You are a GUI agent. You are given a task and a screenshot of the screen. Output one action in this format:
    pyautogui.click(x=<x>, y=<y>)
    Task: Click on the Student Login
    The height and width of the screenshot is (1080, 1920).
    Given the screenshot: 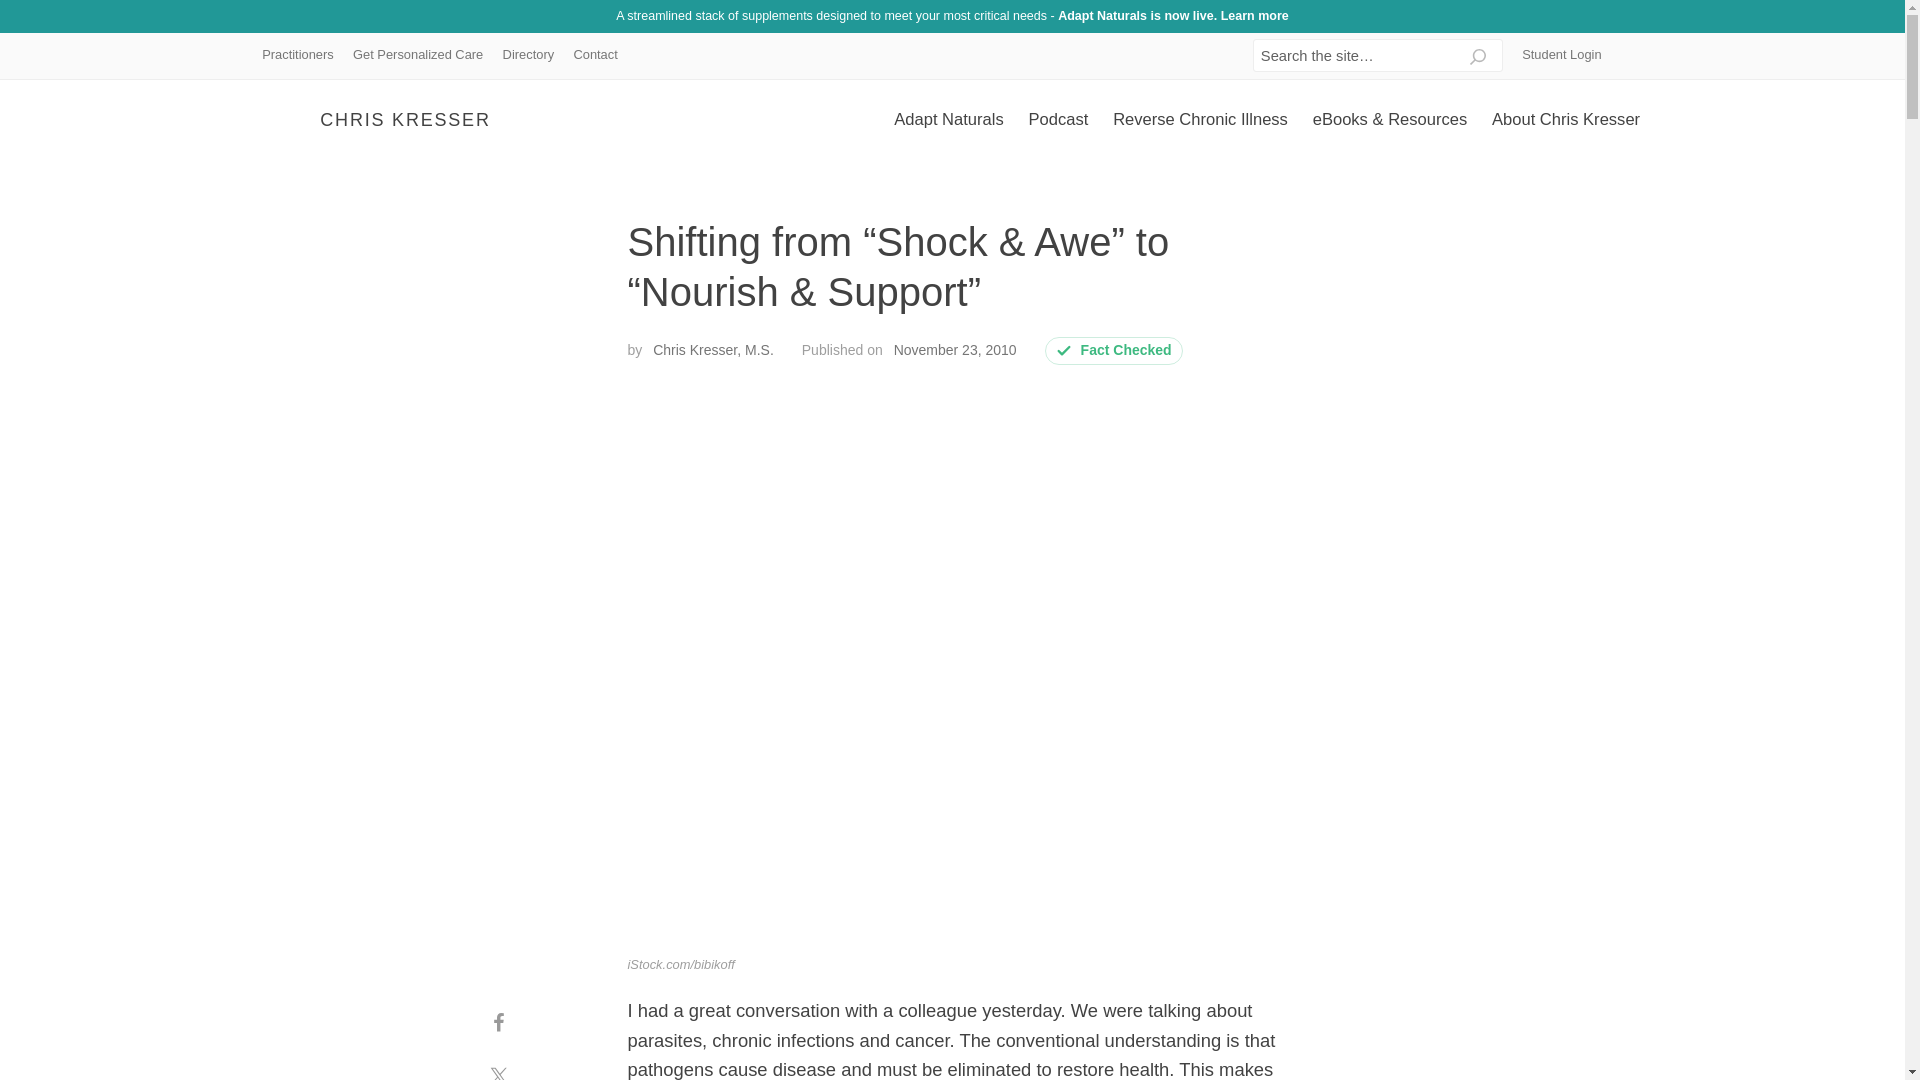 What is the action you would take?
    pyautogui.click(x=1561, y=56)
    